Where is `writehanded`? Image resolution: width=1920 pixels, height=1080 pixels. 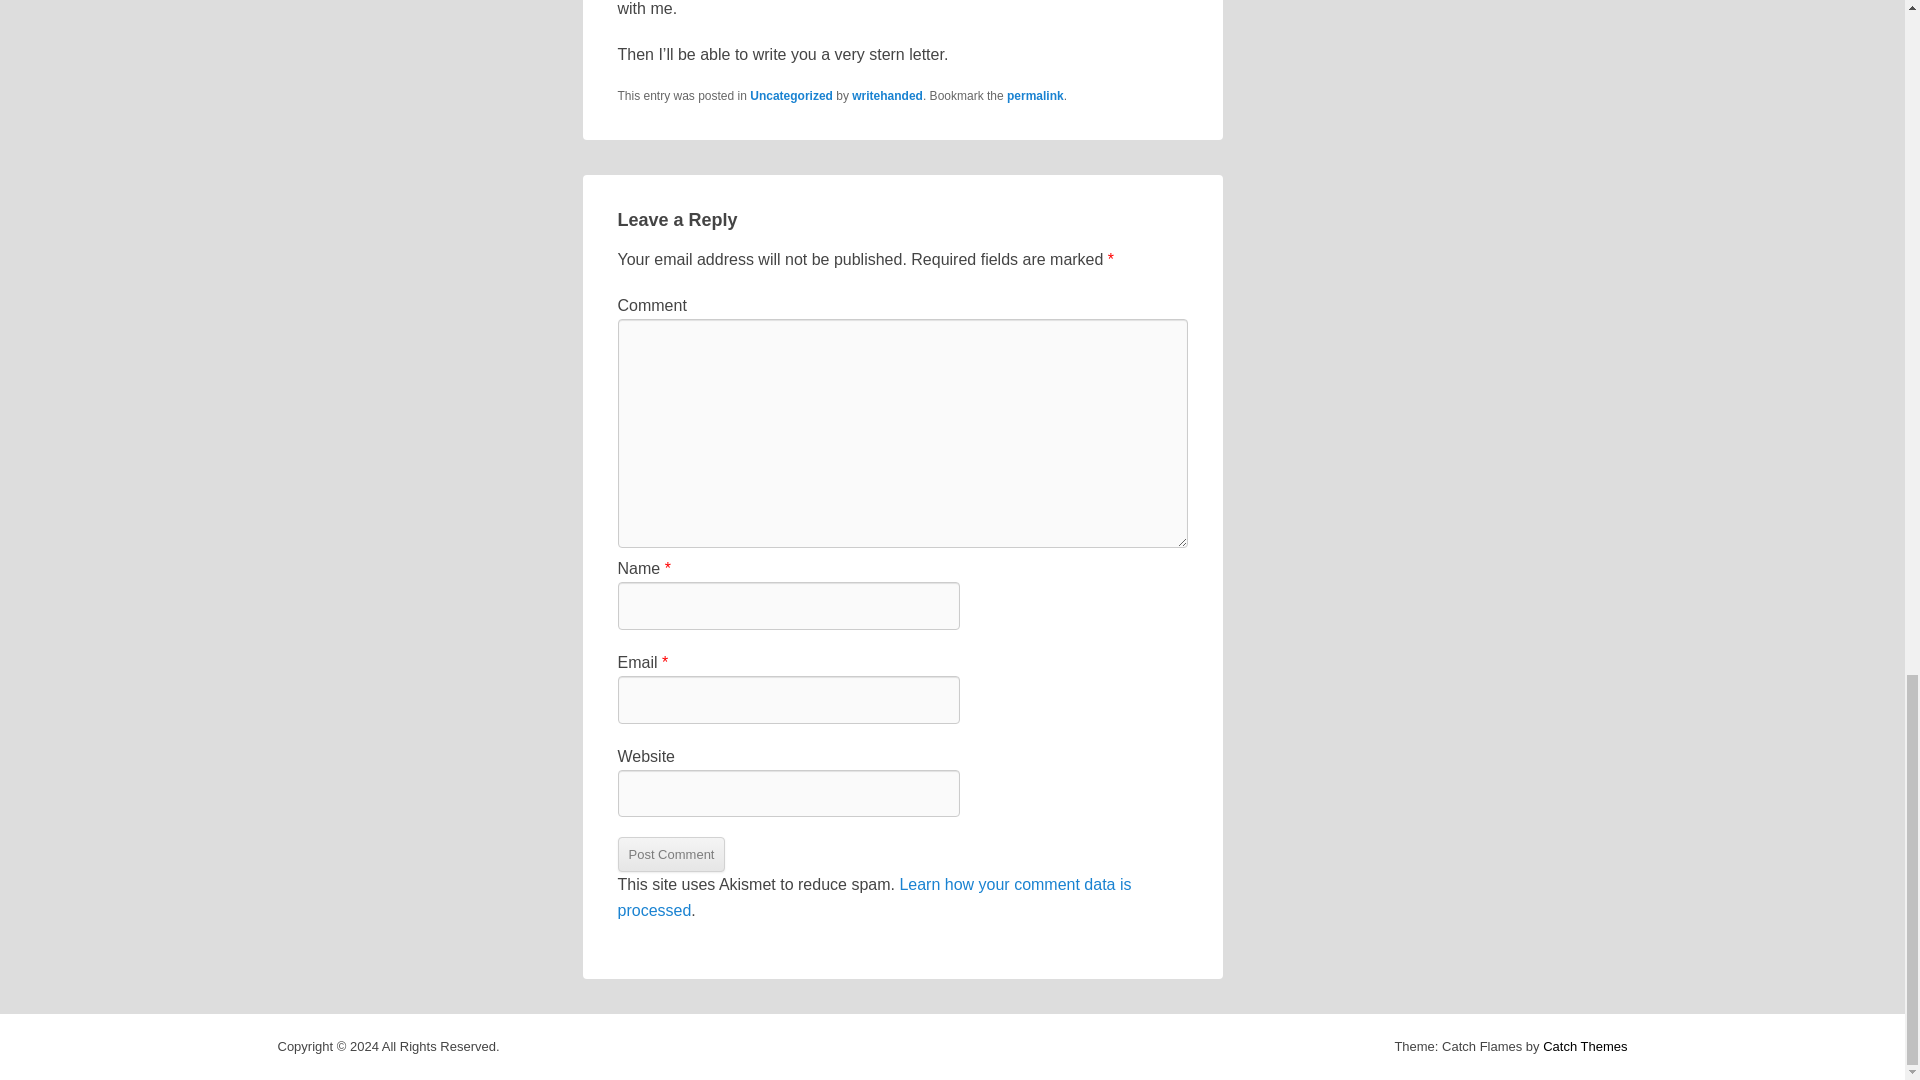 writehanded is located at coordinates (888, 95).